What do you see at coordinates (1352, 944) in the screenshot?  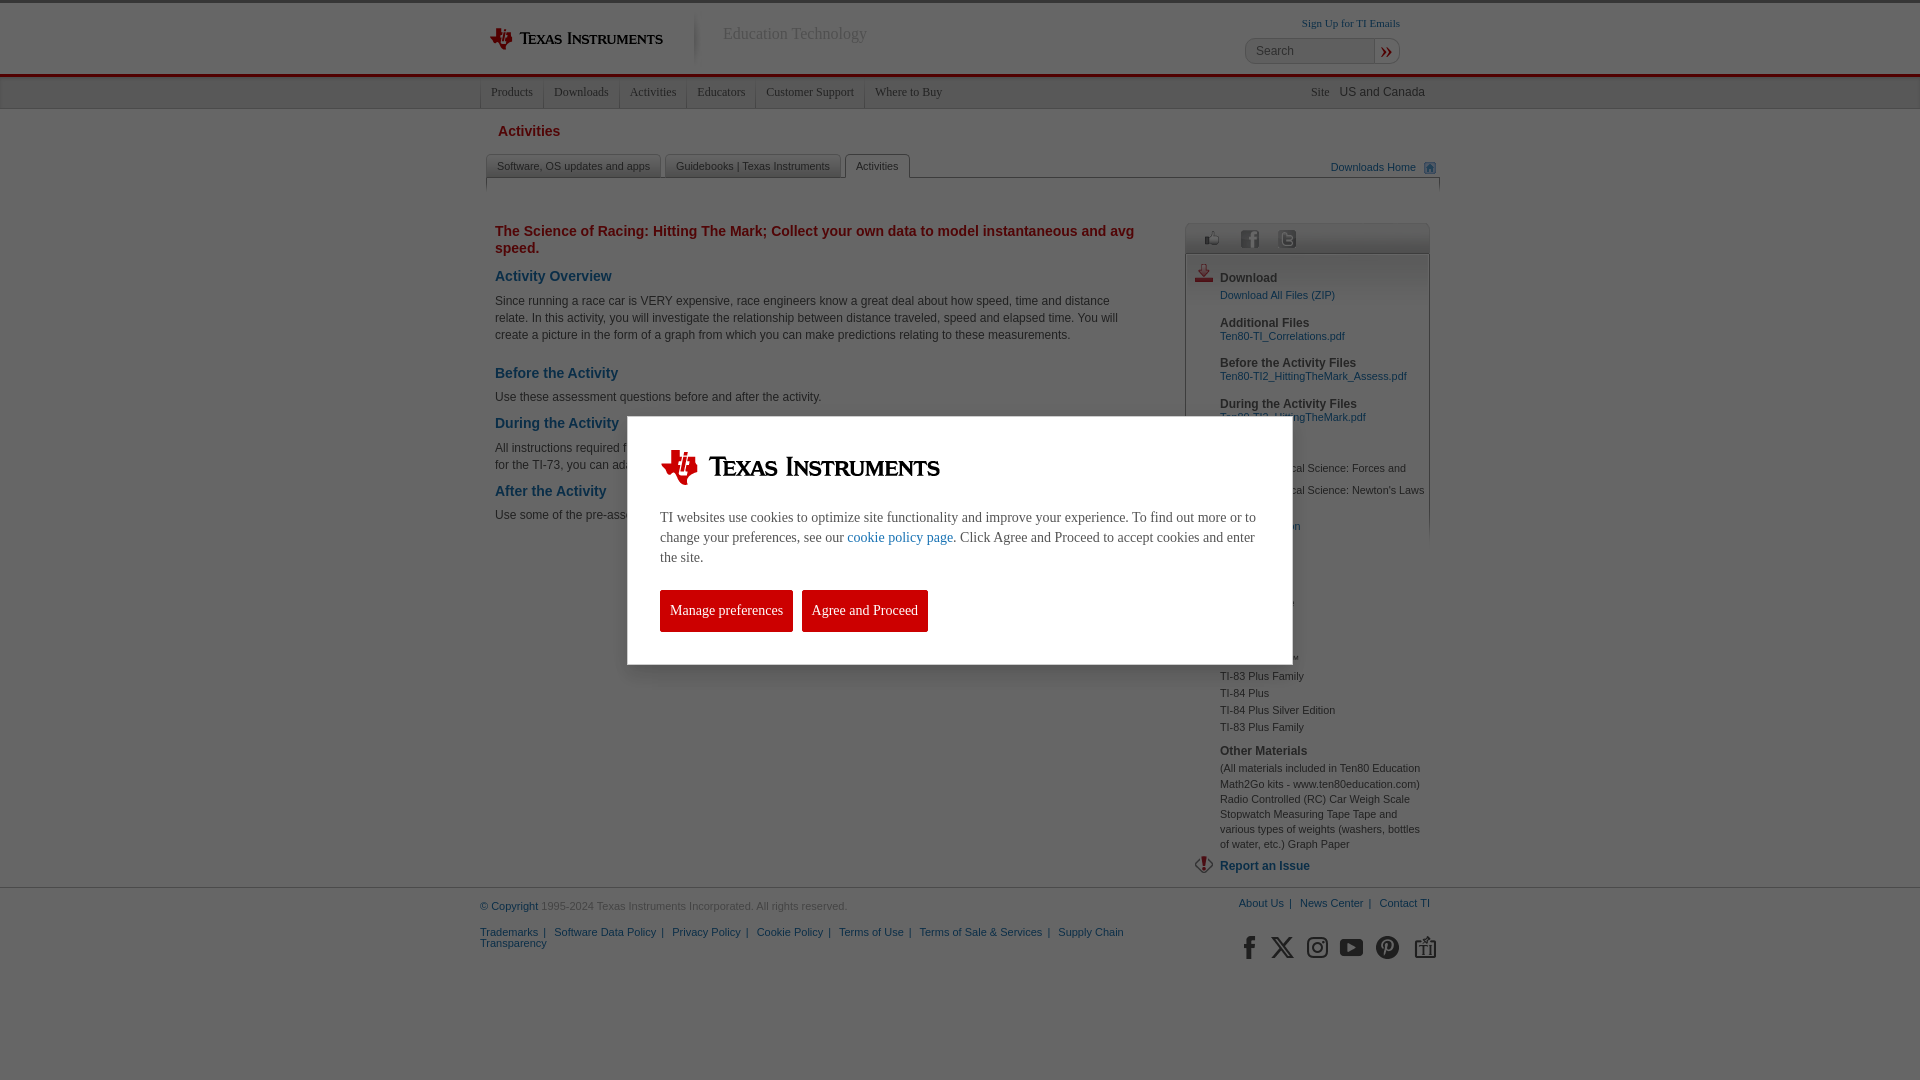 I see `YouTube` at bounding box center [1352, 944].